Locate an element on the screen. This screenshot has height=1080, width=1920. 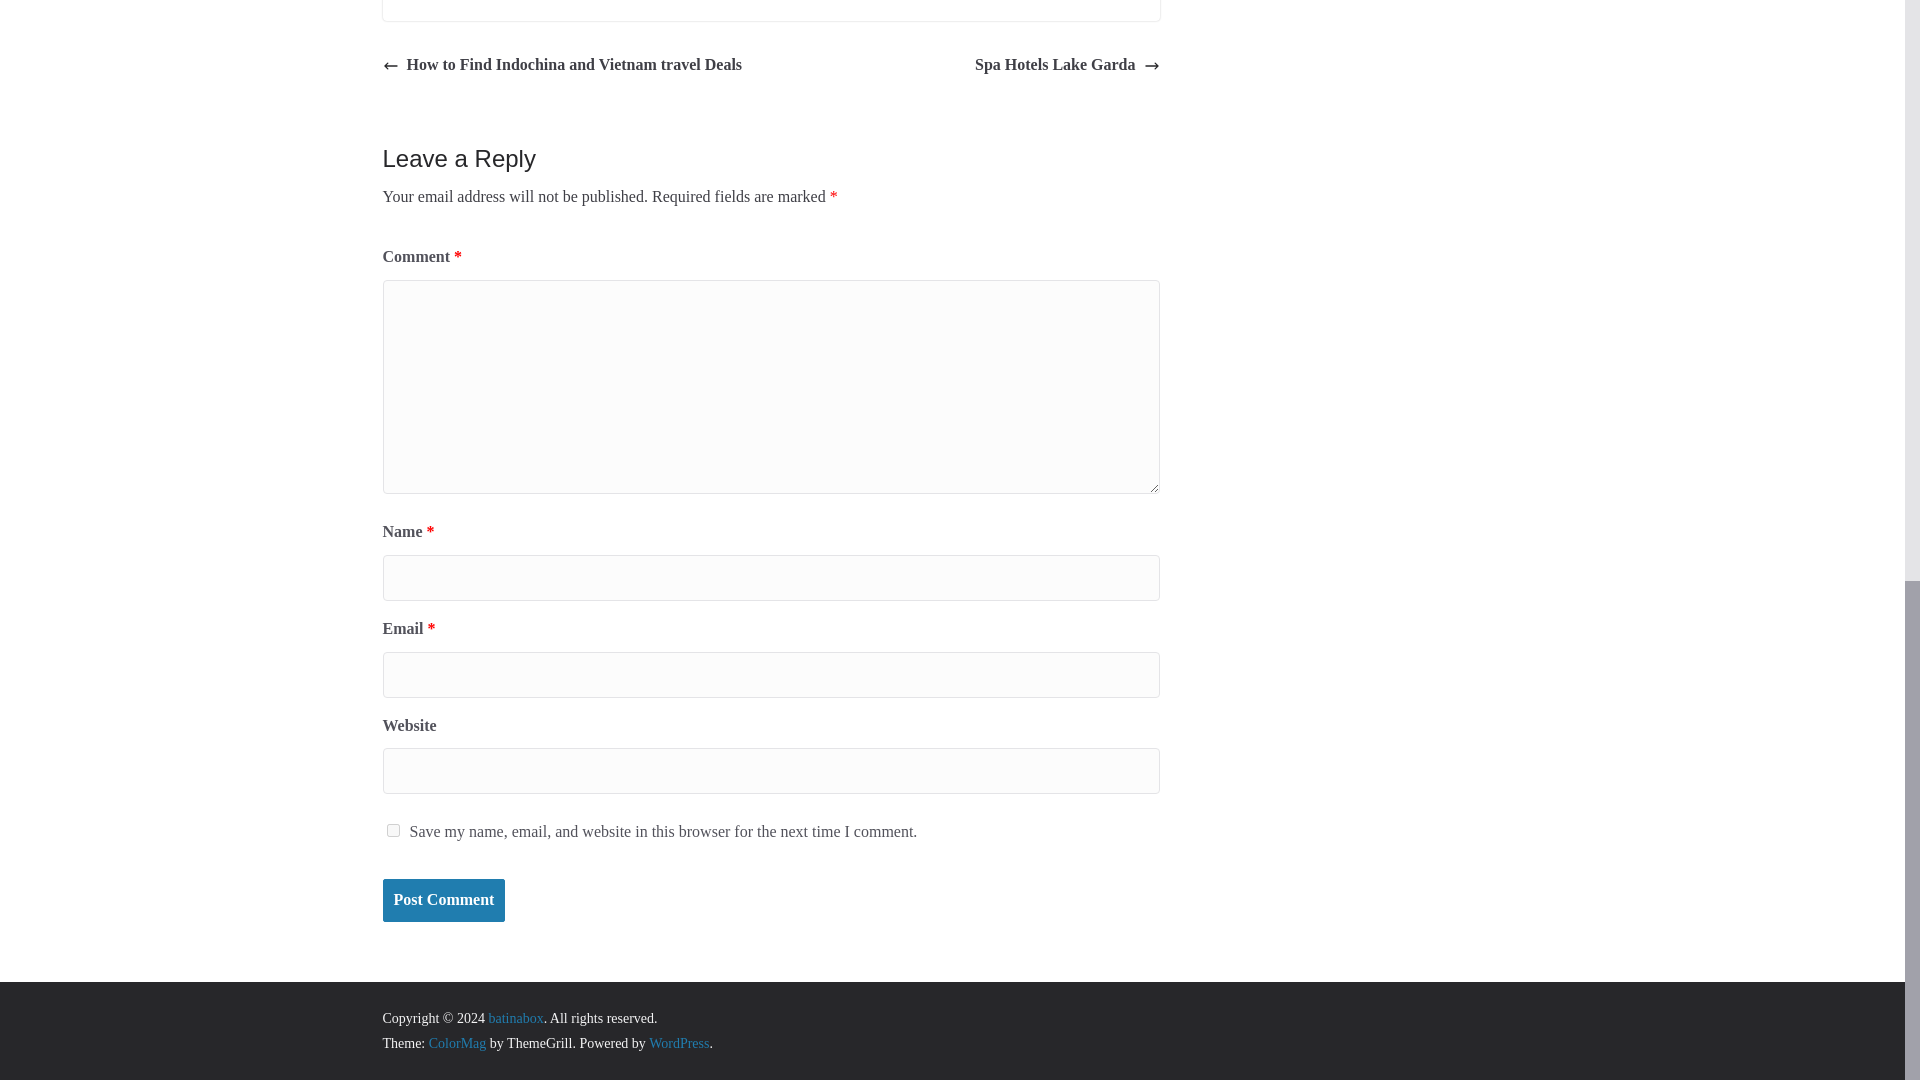
Spa Hotels Lake Garda is located at coordinates (1067, 64).